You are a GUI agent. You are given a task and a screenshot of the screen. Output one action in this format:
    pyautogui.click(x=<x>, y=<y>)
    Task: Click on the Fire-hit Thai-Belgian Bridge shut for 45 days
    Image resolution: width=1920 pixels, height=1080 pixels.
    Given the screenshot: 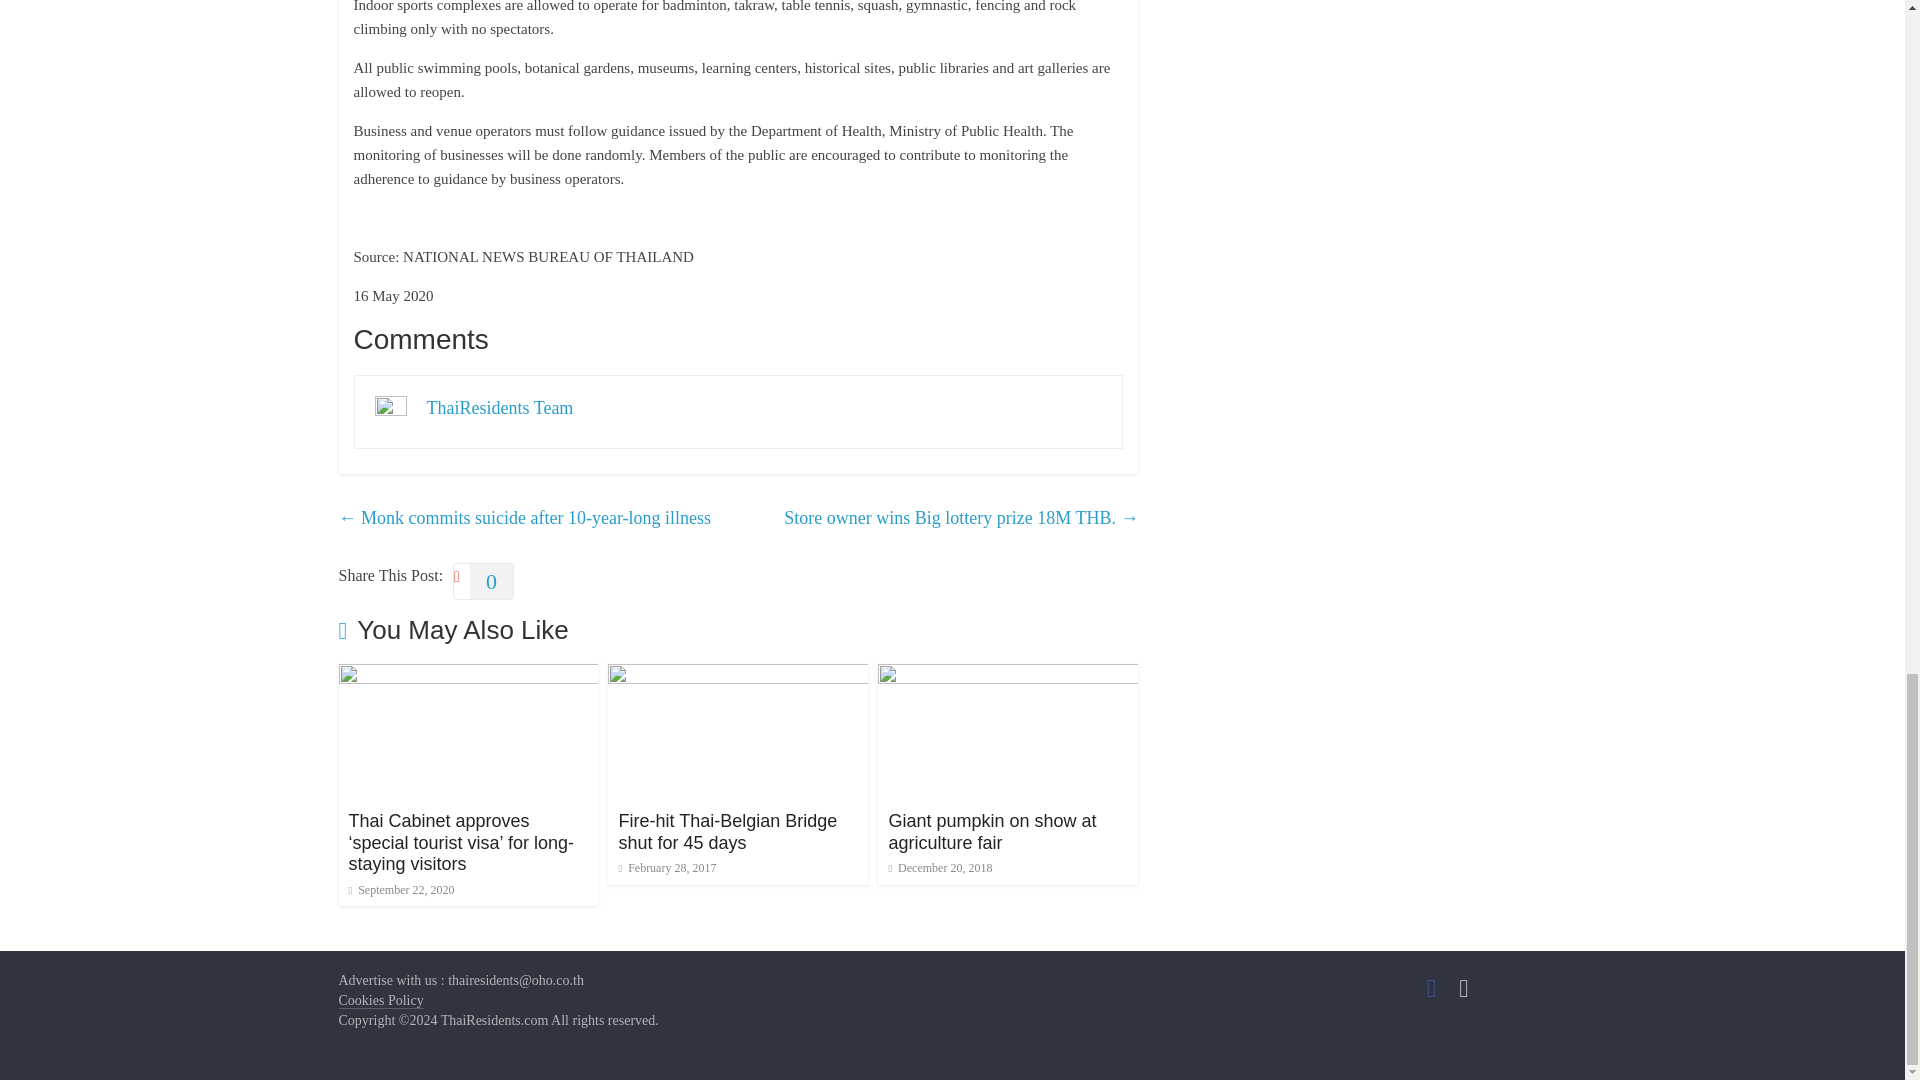 What is the action you would take?
    pyautogui.click(x=728, y=832)
    